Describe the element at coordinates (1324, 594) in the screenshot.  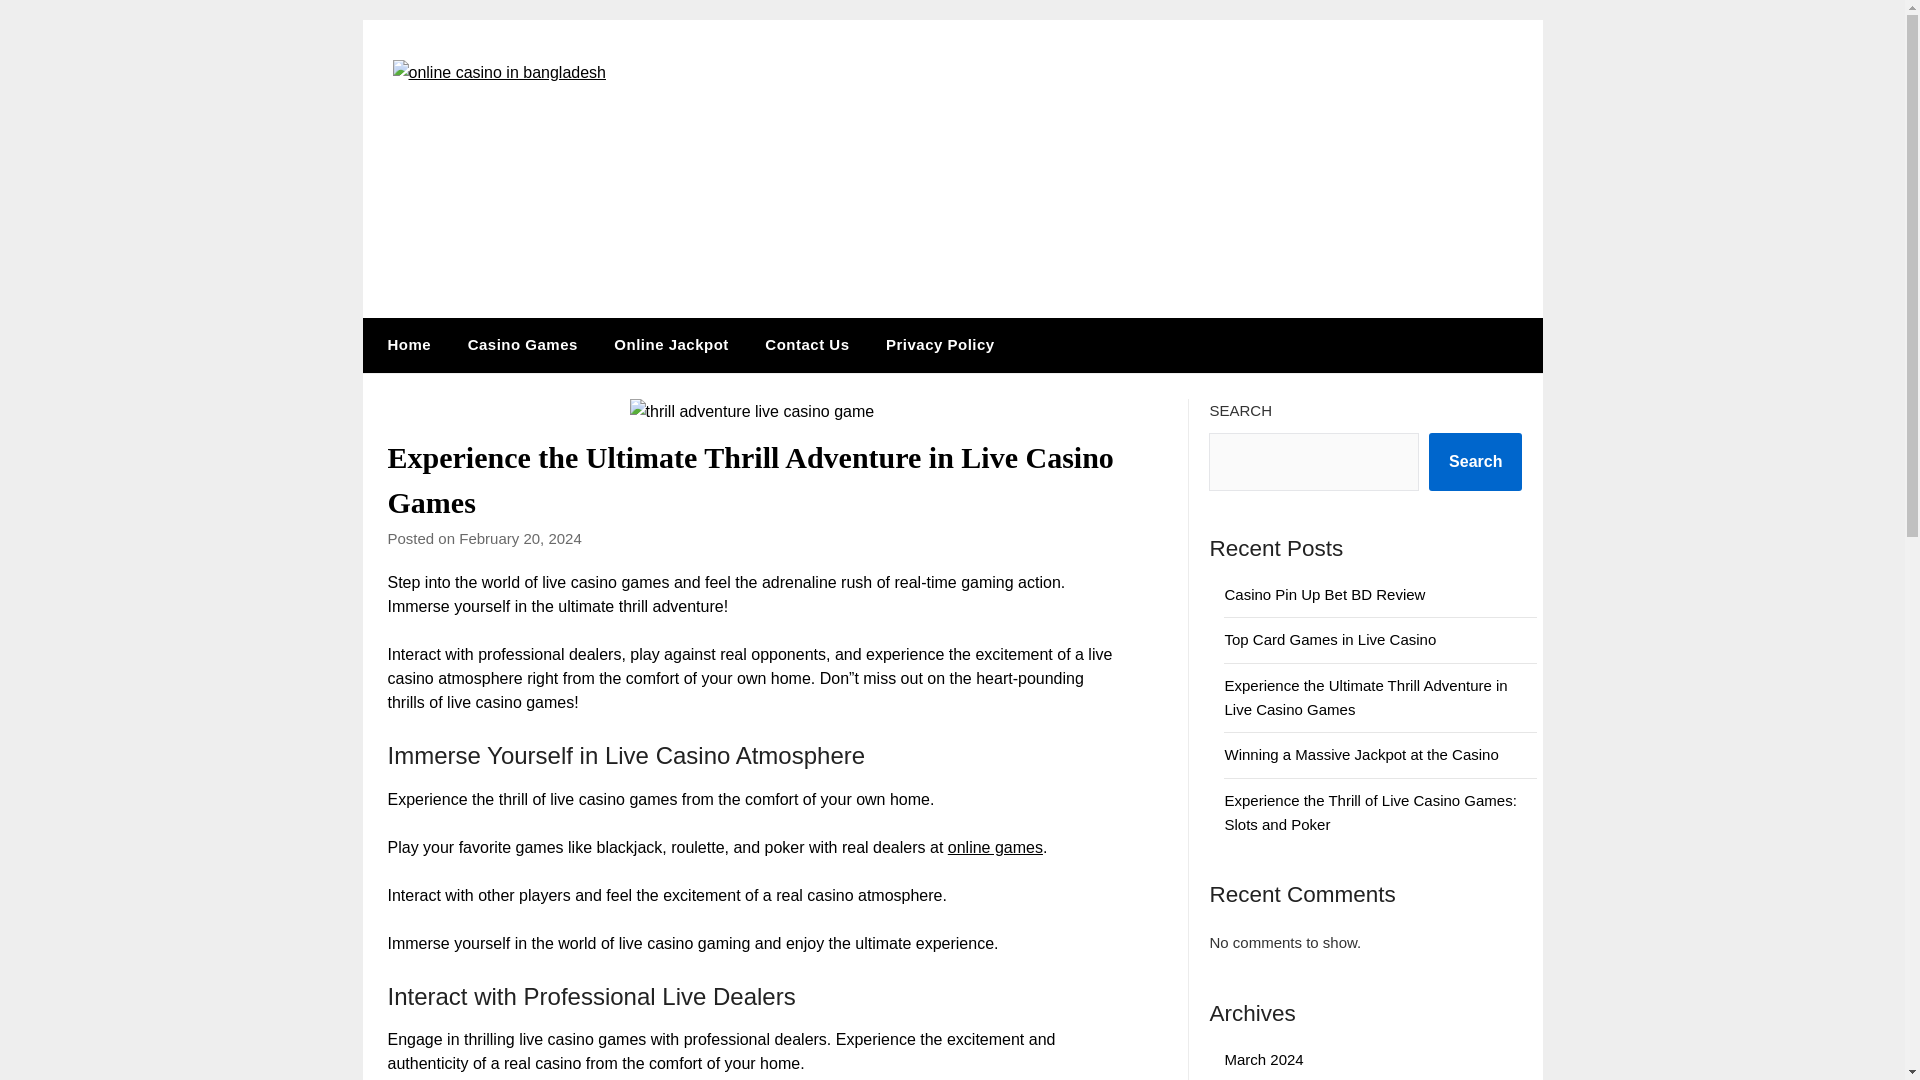
I see `Casino Pin Up Bet BD Review` at that location.